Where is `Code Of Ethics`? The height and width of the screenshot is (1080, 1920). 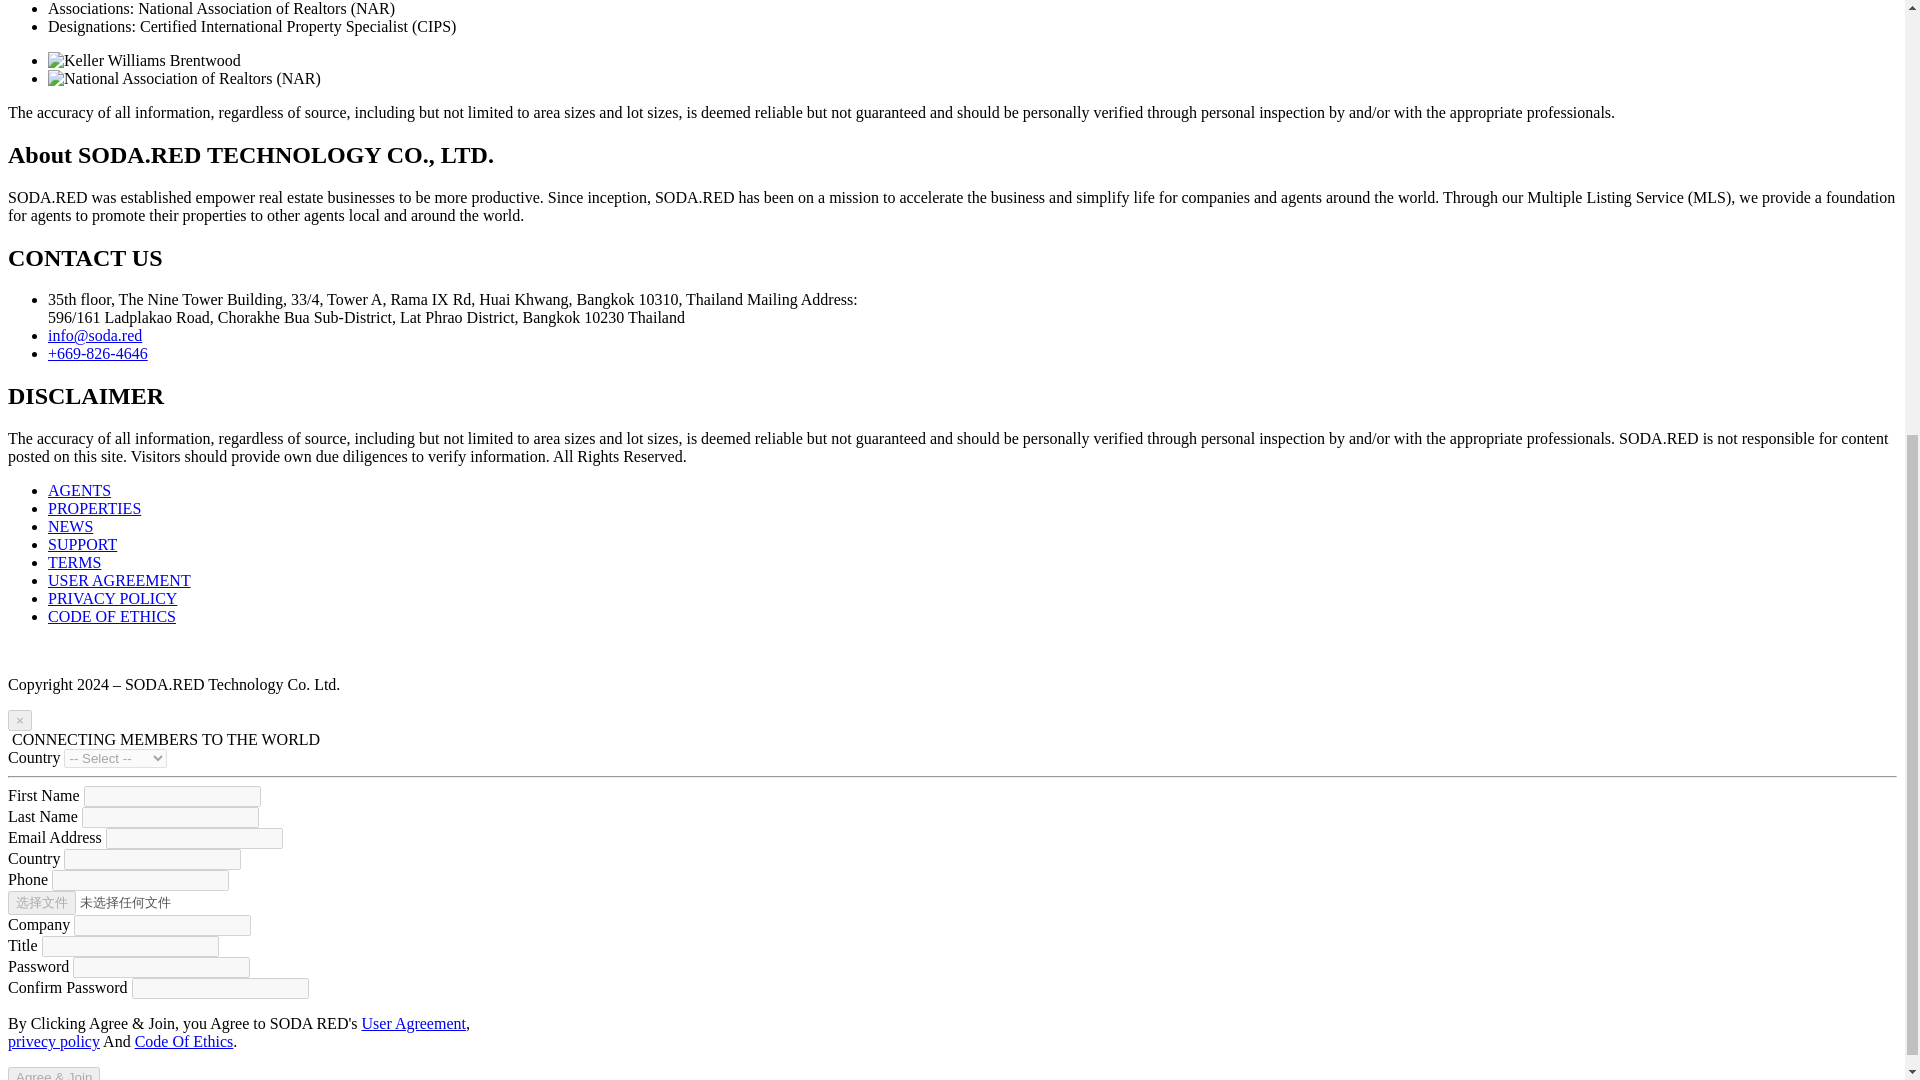 Code Of Ethics is located at coordinates (184, 1040).